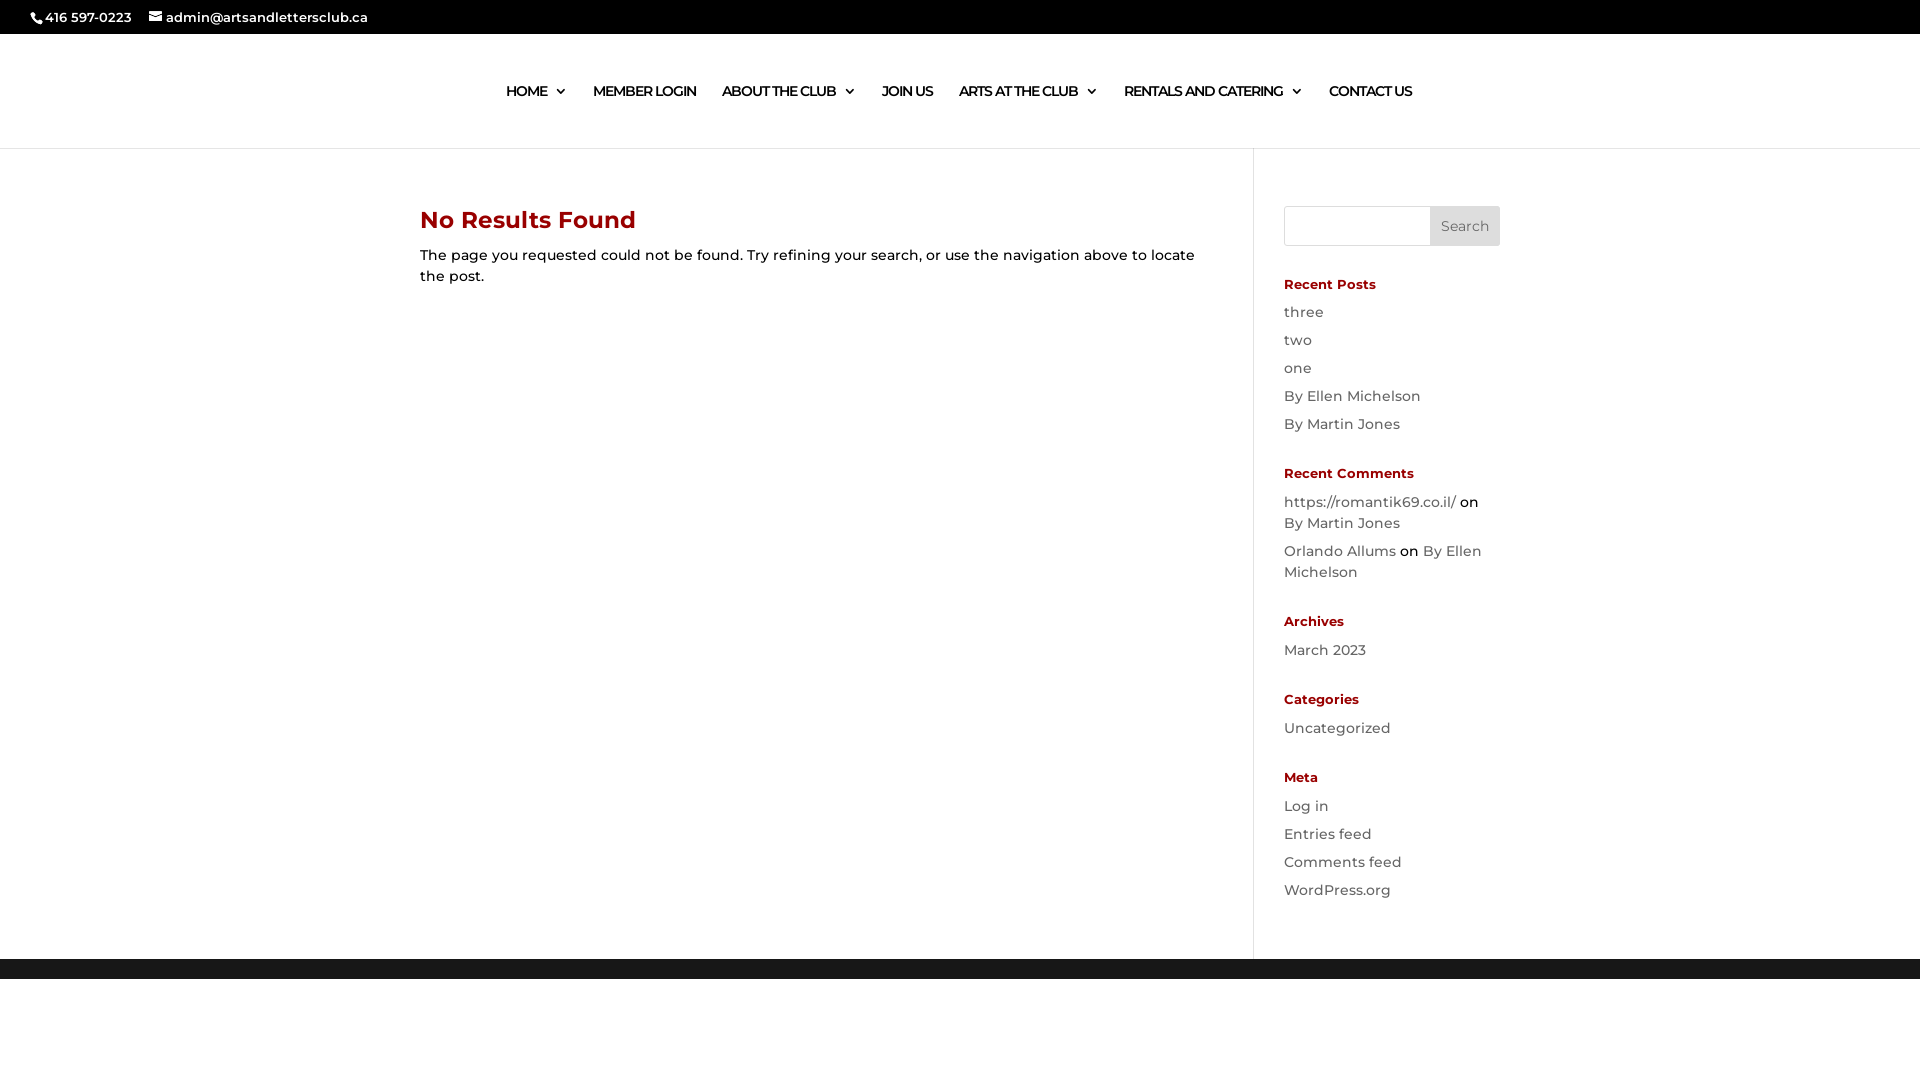 This screenshot has height=1080, width=1920. I want to click on RENTALS AND CATERING, so click(1214, 116).